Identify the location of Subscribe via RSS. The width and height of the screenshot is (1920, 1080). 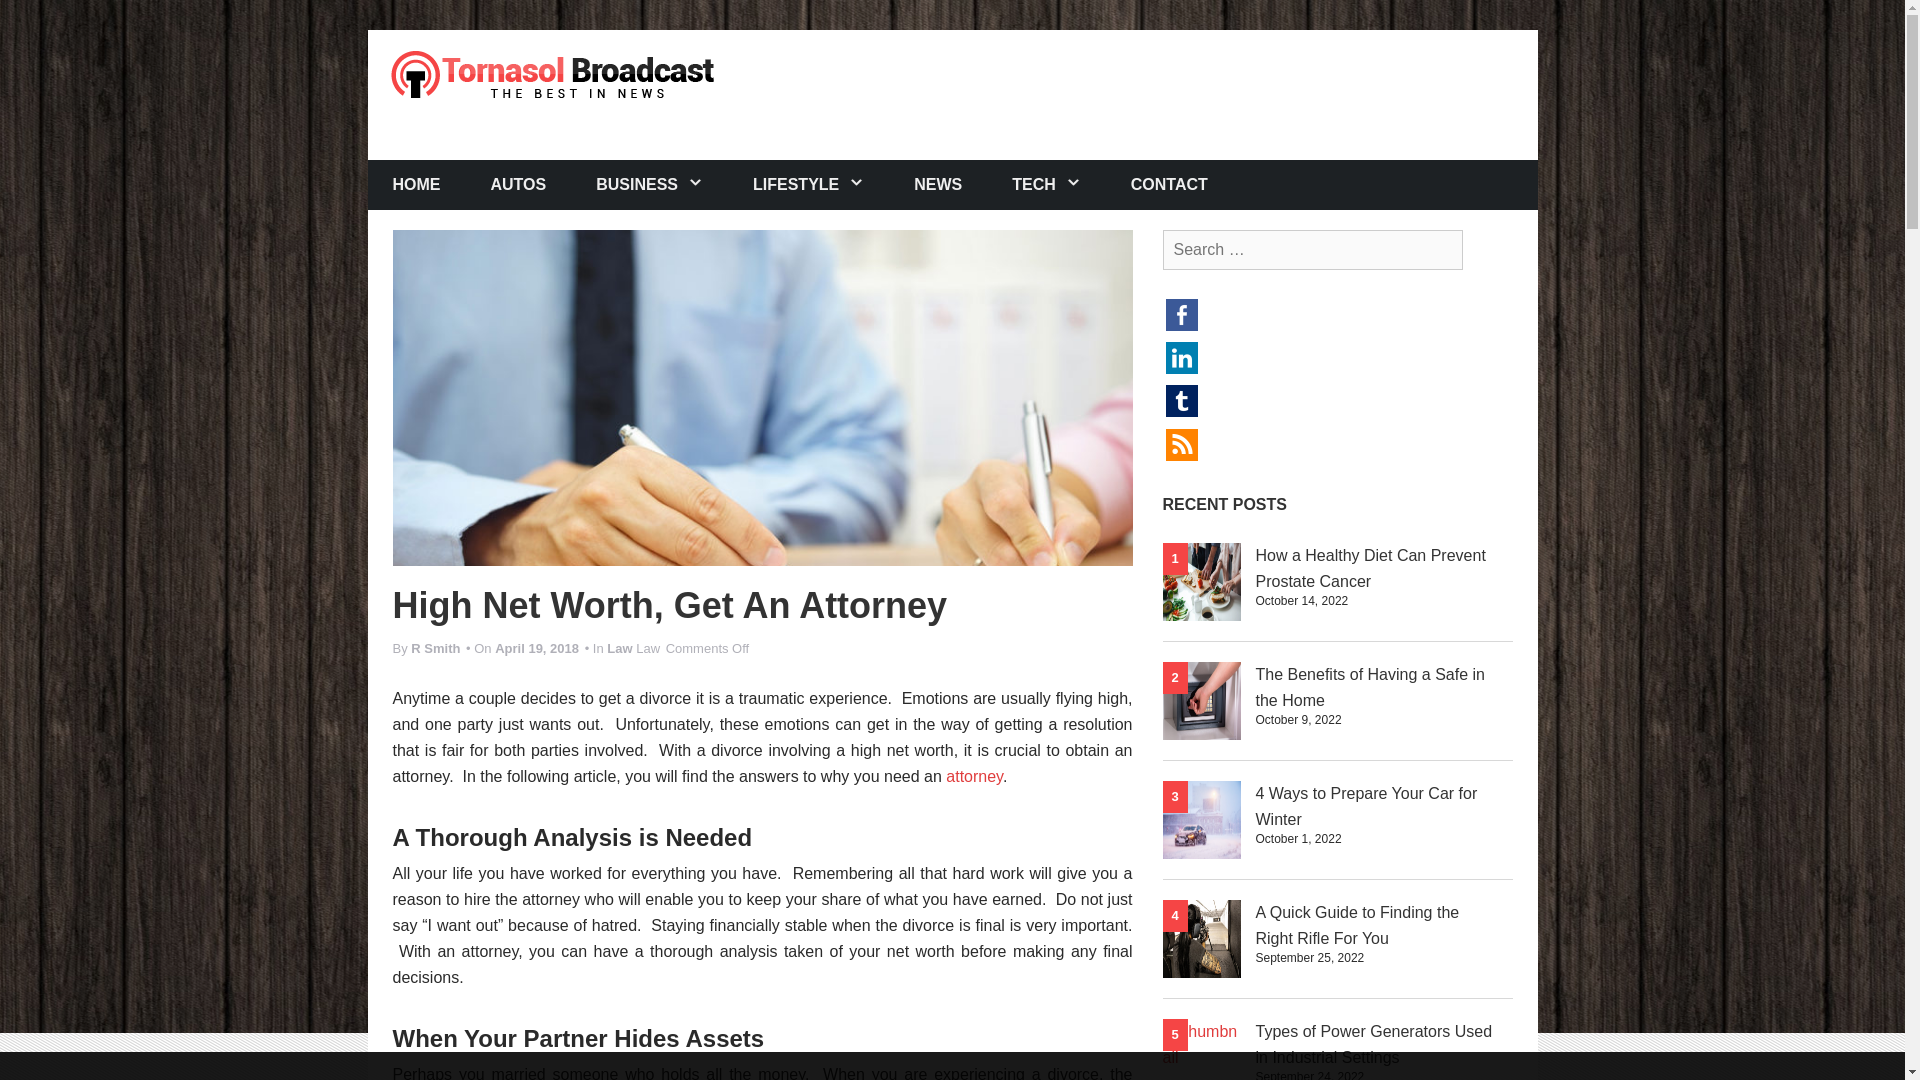
(1182, 444).